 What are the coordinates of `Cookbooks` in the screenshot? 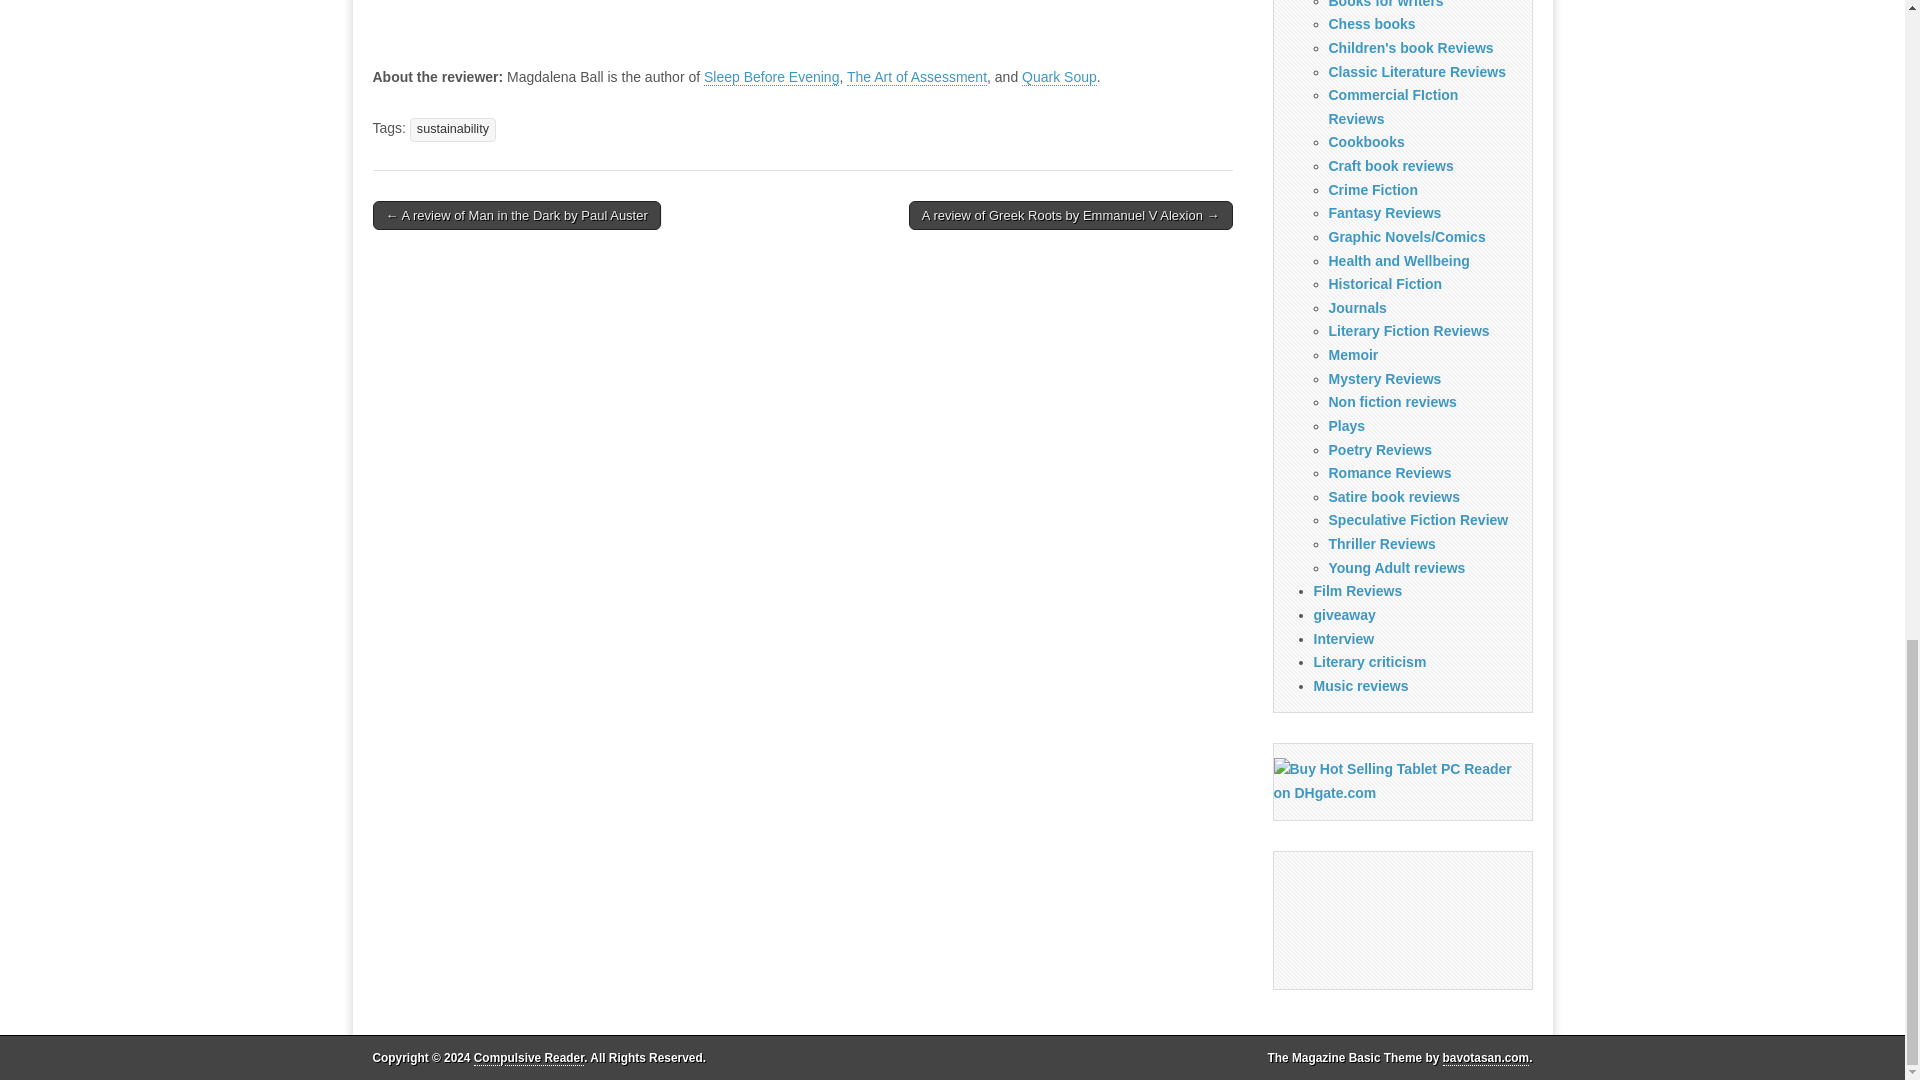 It's located at (1366, 142).